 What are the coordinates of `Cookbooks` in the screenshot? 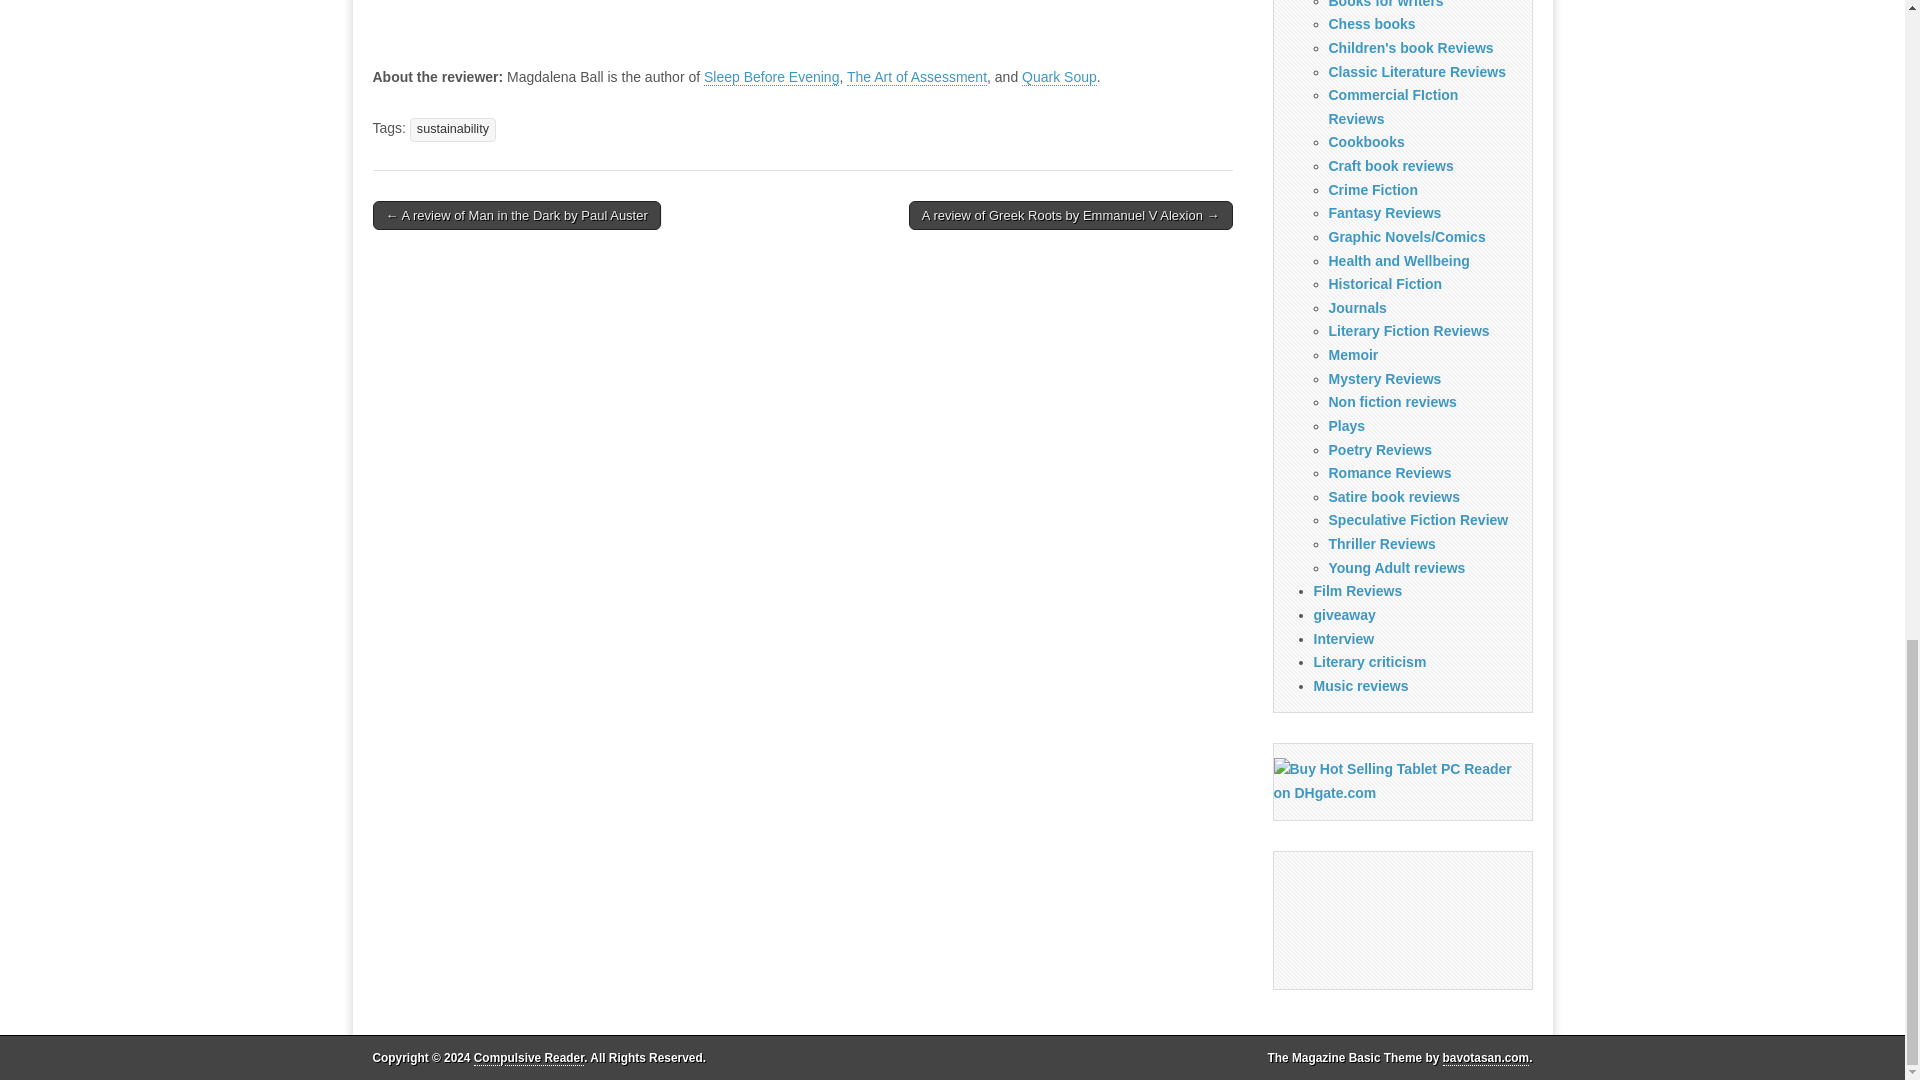 It's located at (1366, 142).